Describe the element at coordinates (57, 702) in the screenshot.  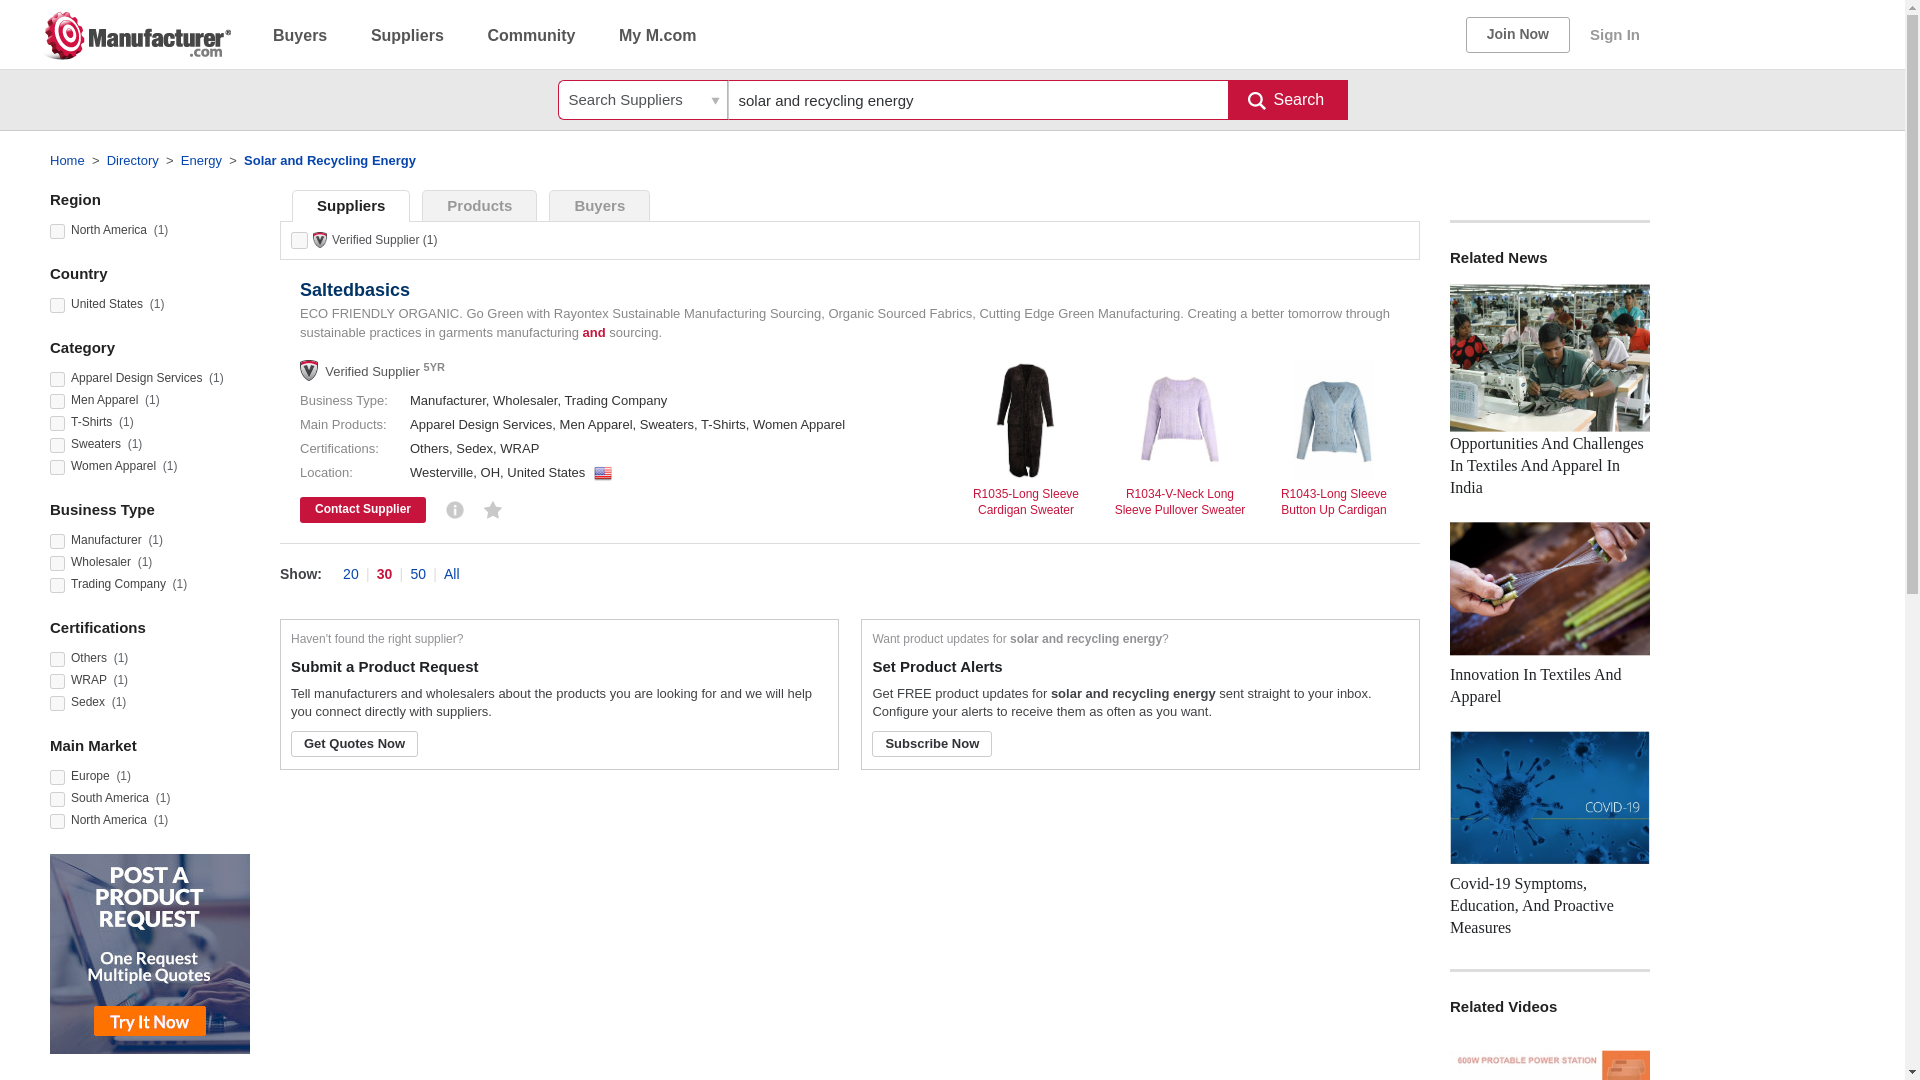
I see `1` at that location.